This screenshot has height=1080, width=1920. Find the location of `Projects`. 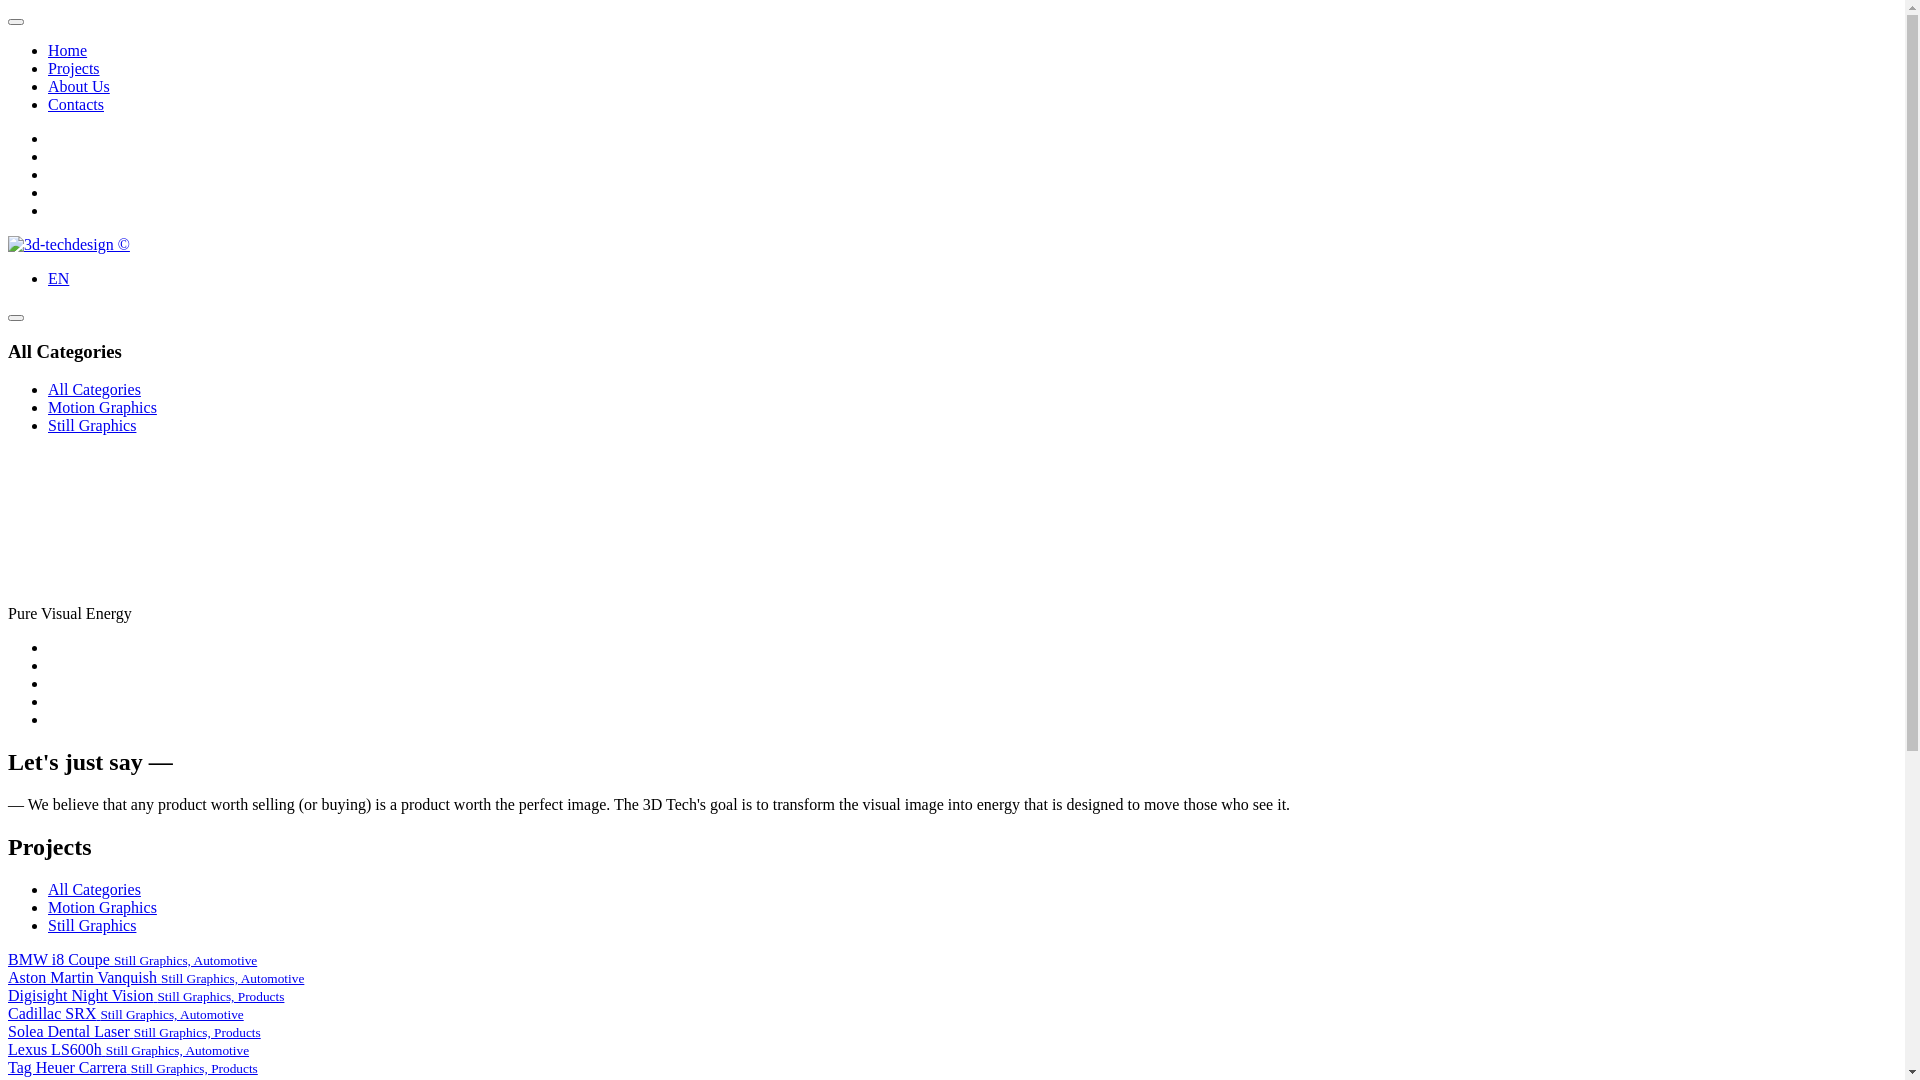

Projects is located at coordinates (74, 68).